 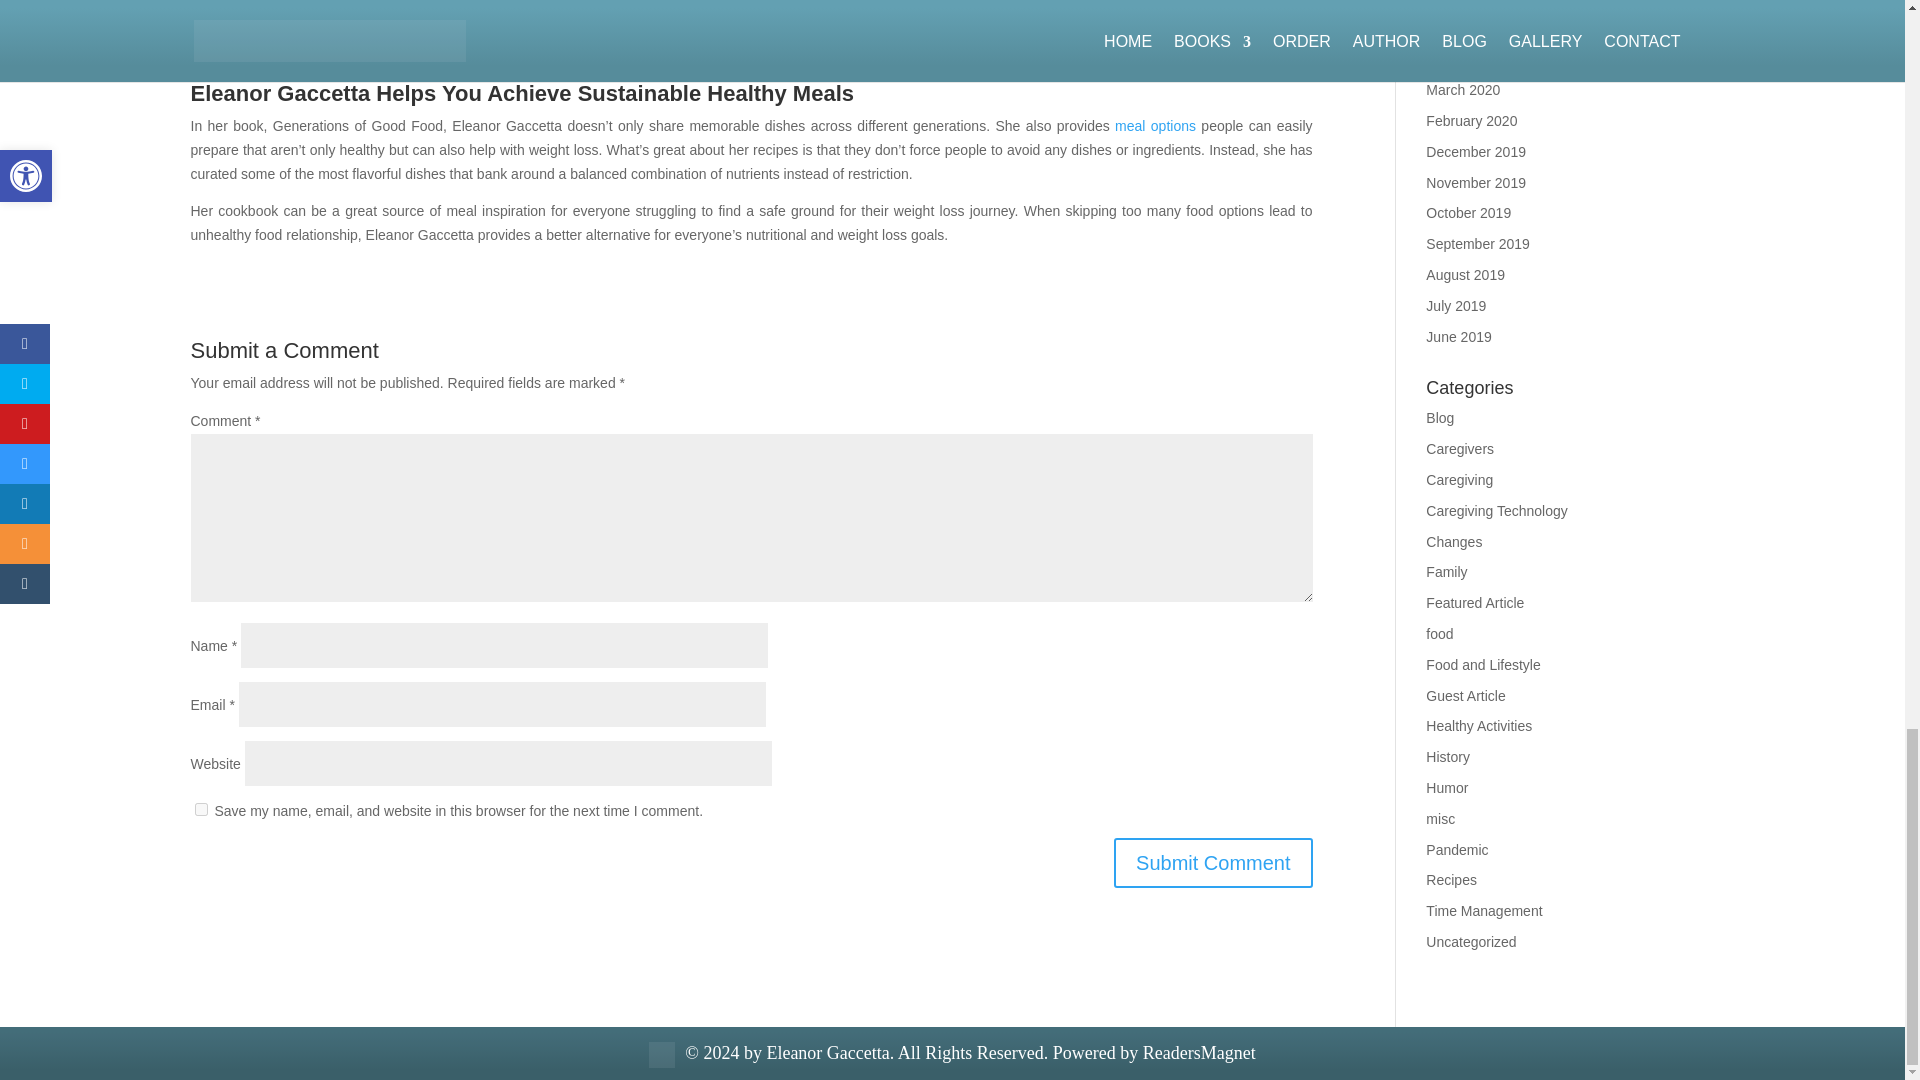 What do you see at coordinates (1213, 862) in the screenshot?
I see `Submit Comment` at bounding box center [1213, 862].